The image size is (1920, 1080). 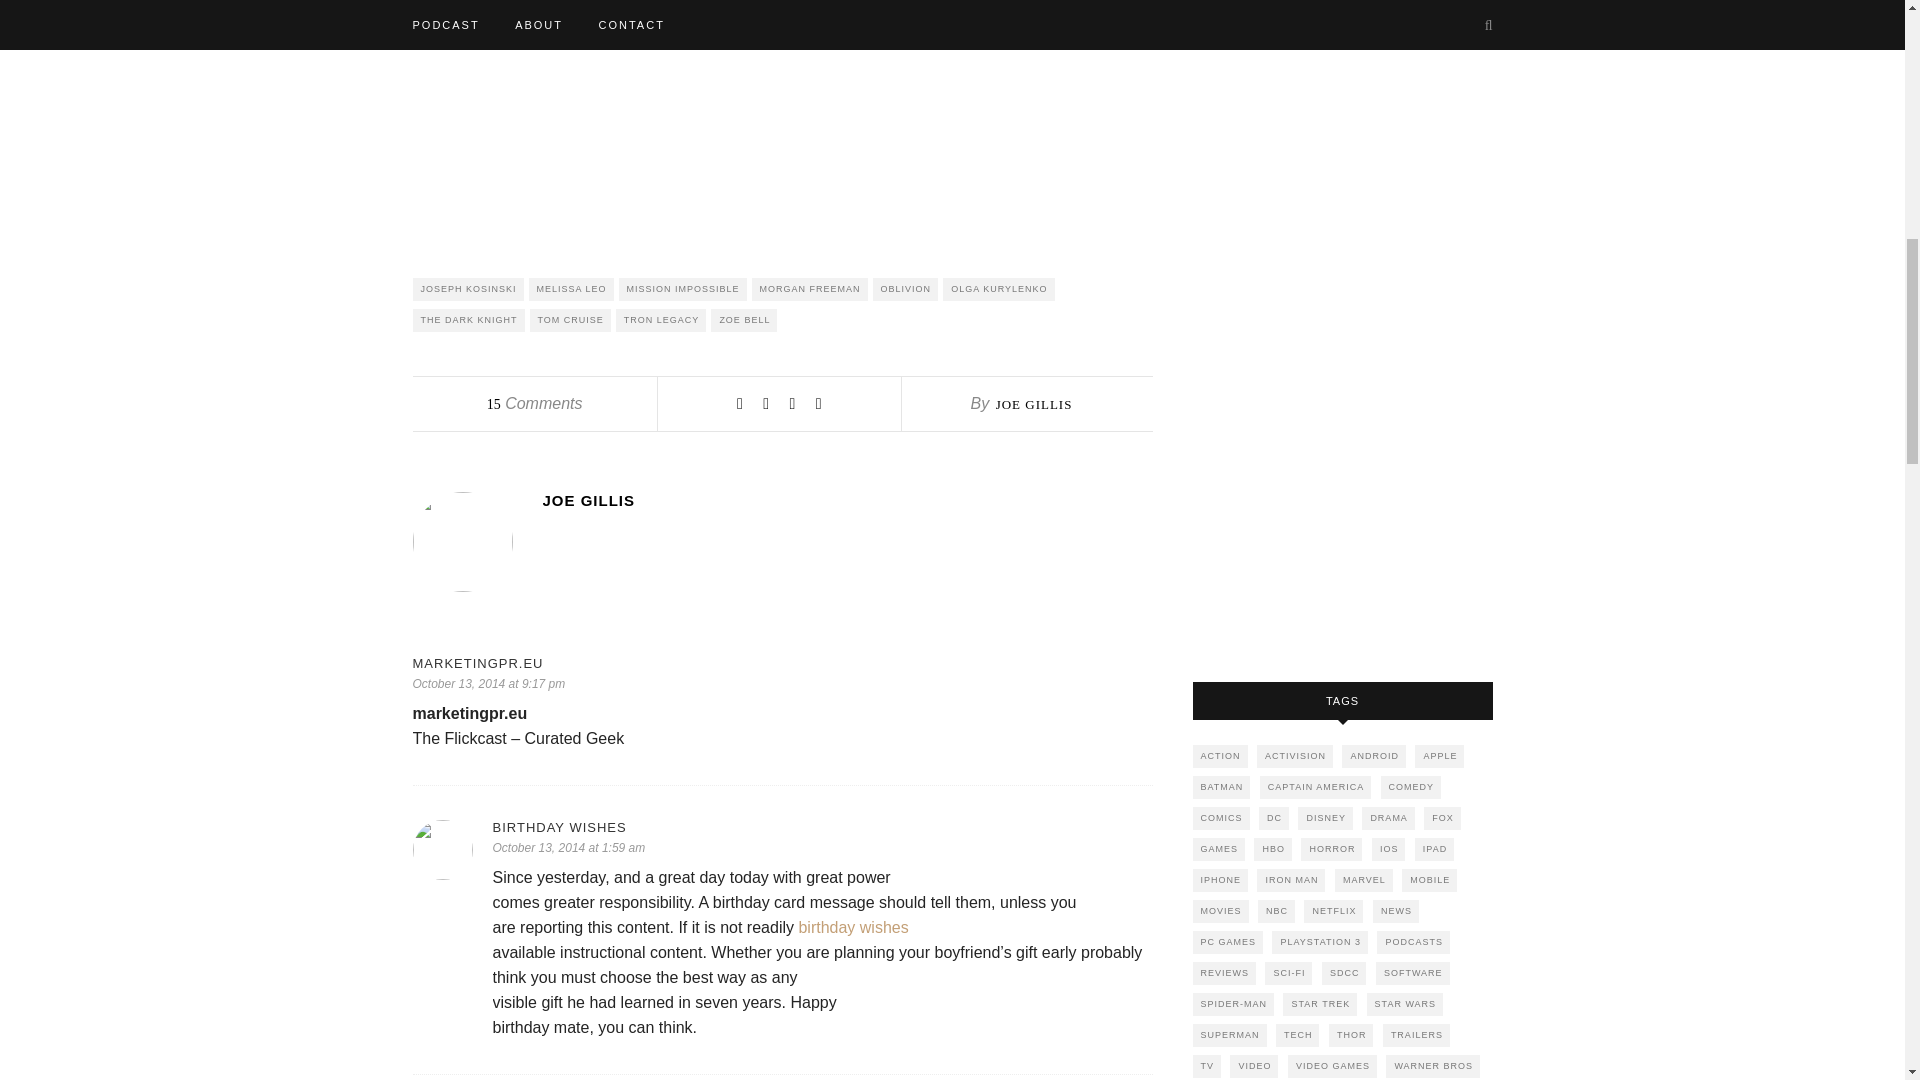 What do you see at coordinates (906, 289) in the screenshot?
I see `OBLIVION` at bounding box center [906, 289].